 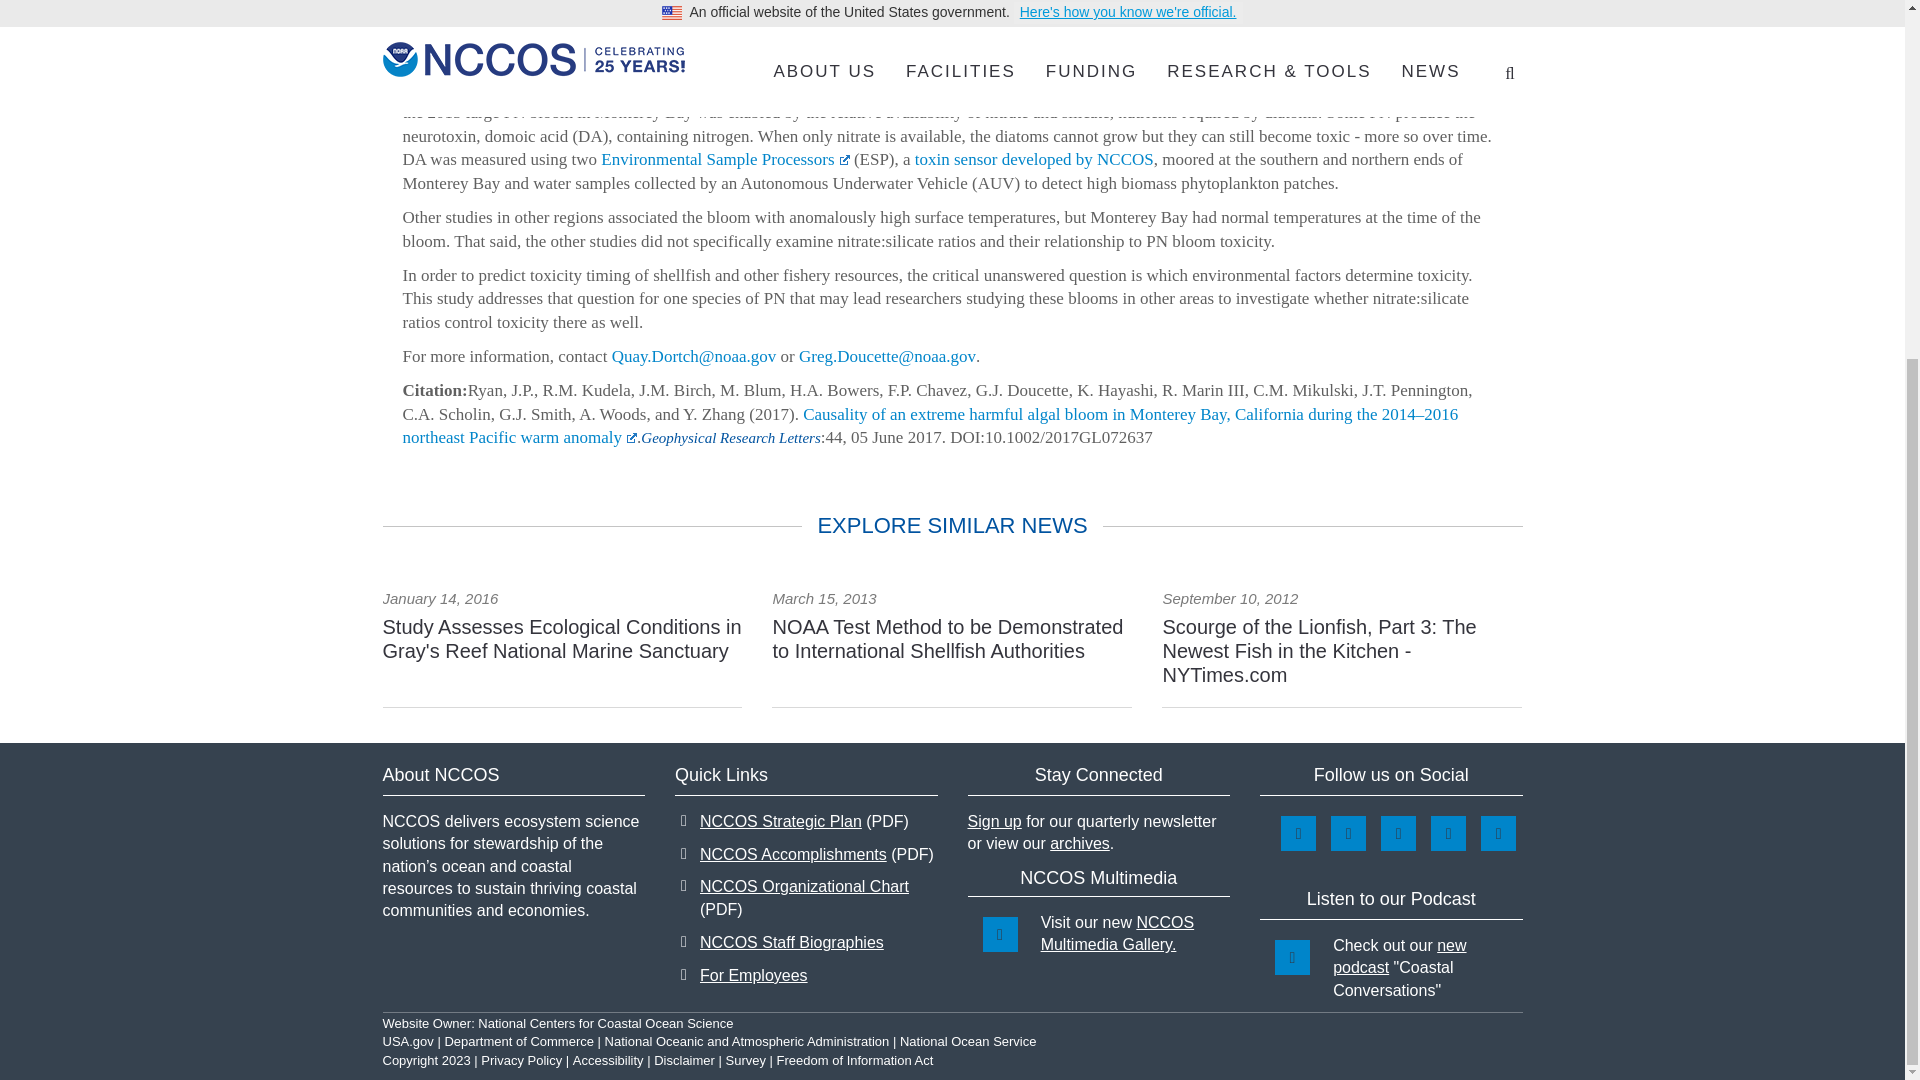 I want to click on Event Response, so click(x=794, y=3).